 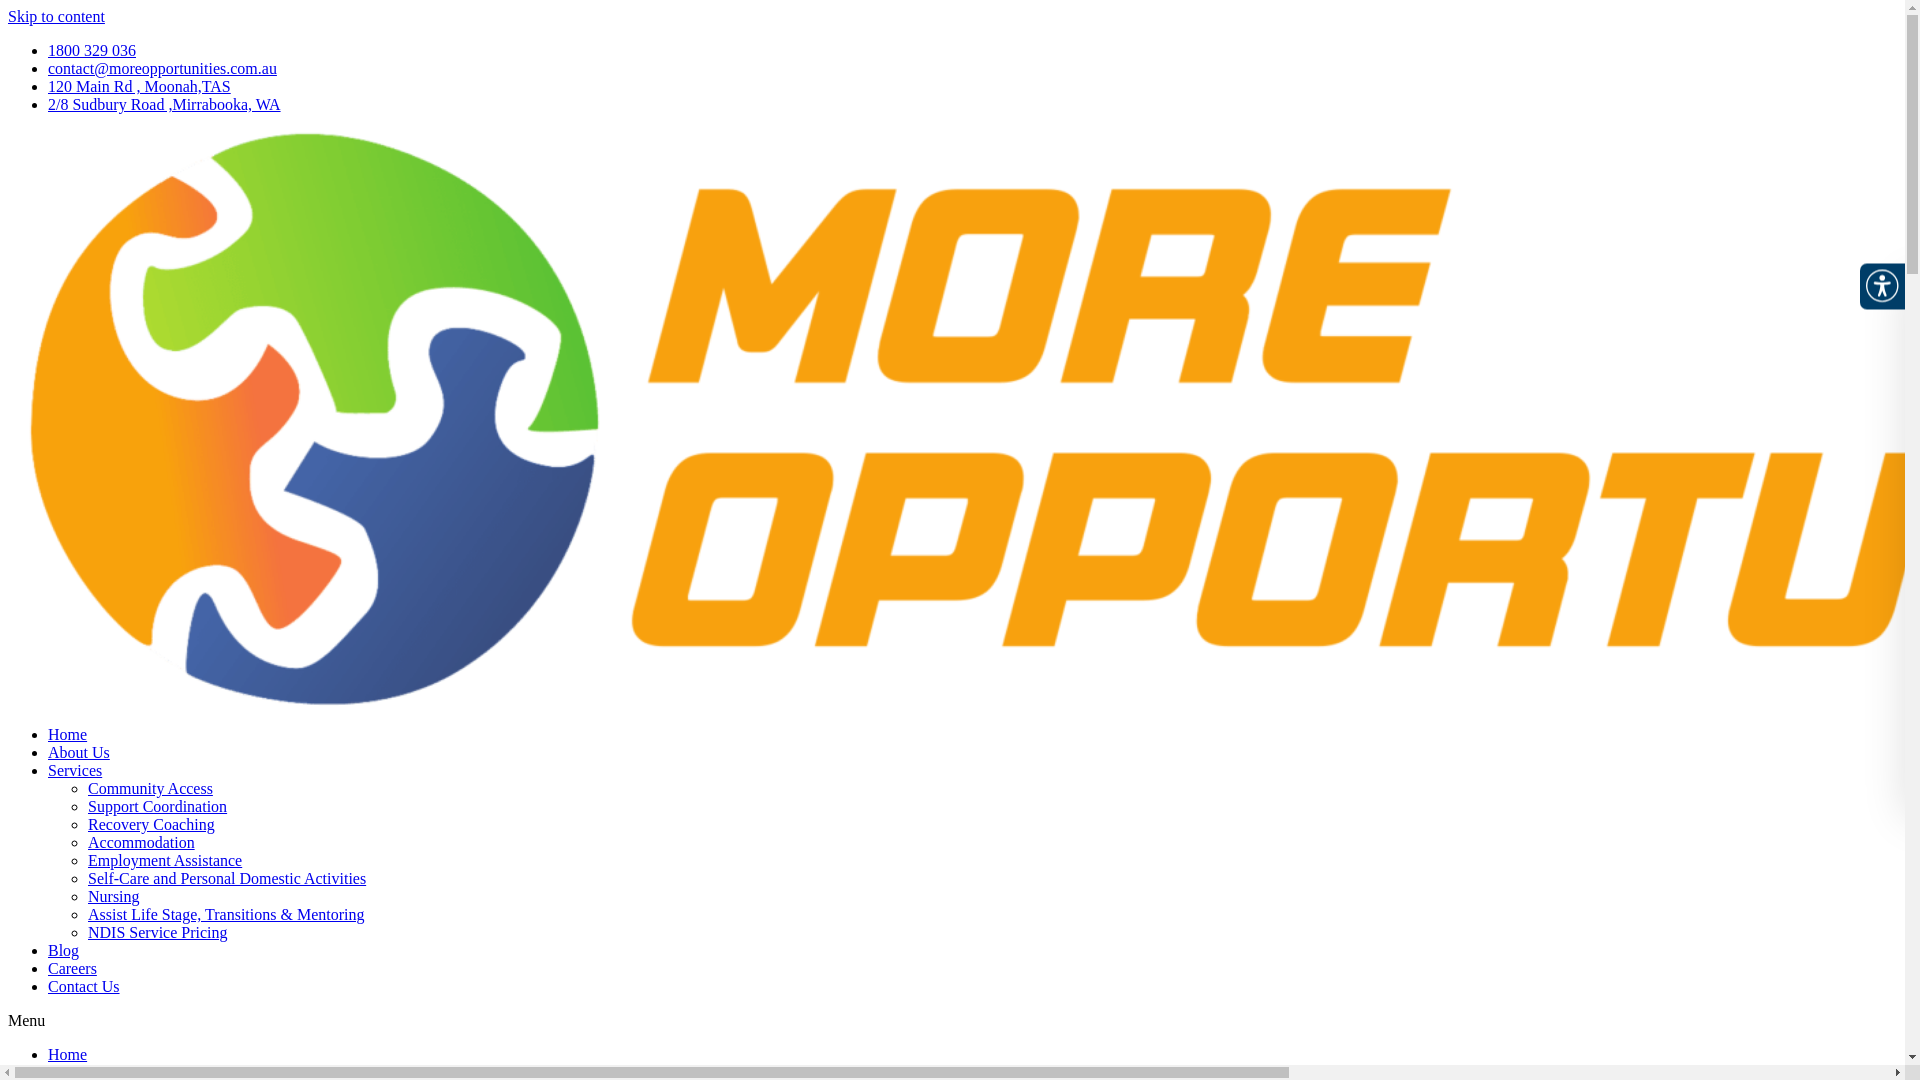 I want to click on About Us, so click(x=79, y=752).